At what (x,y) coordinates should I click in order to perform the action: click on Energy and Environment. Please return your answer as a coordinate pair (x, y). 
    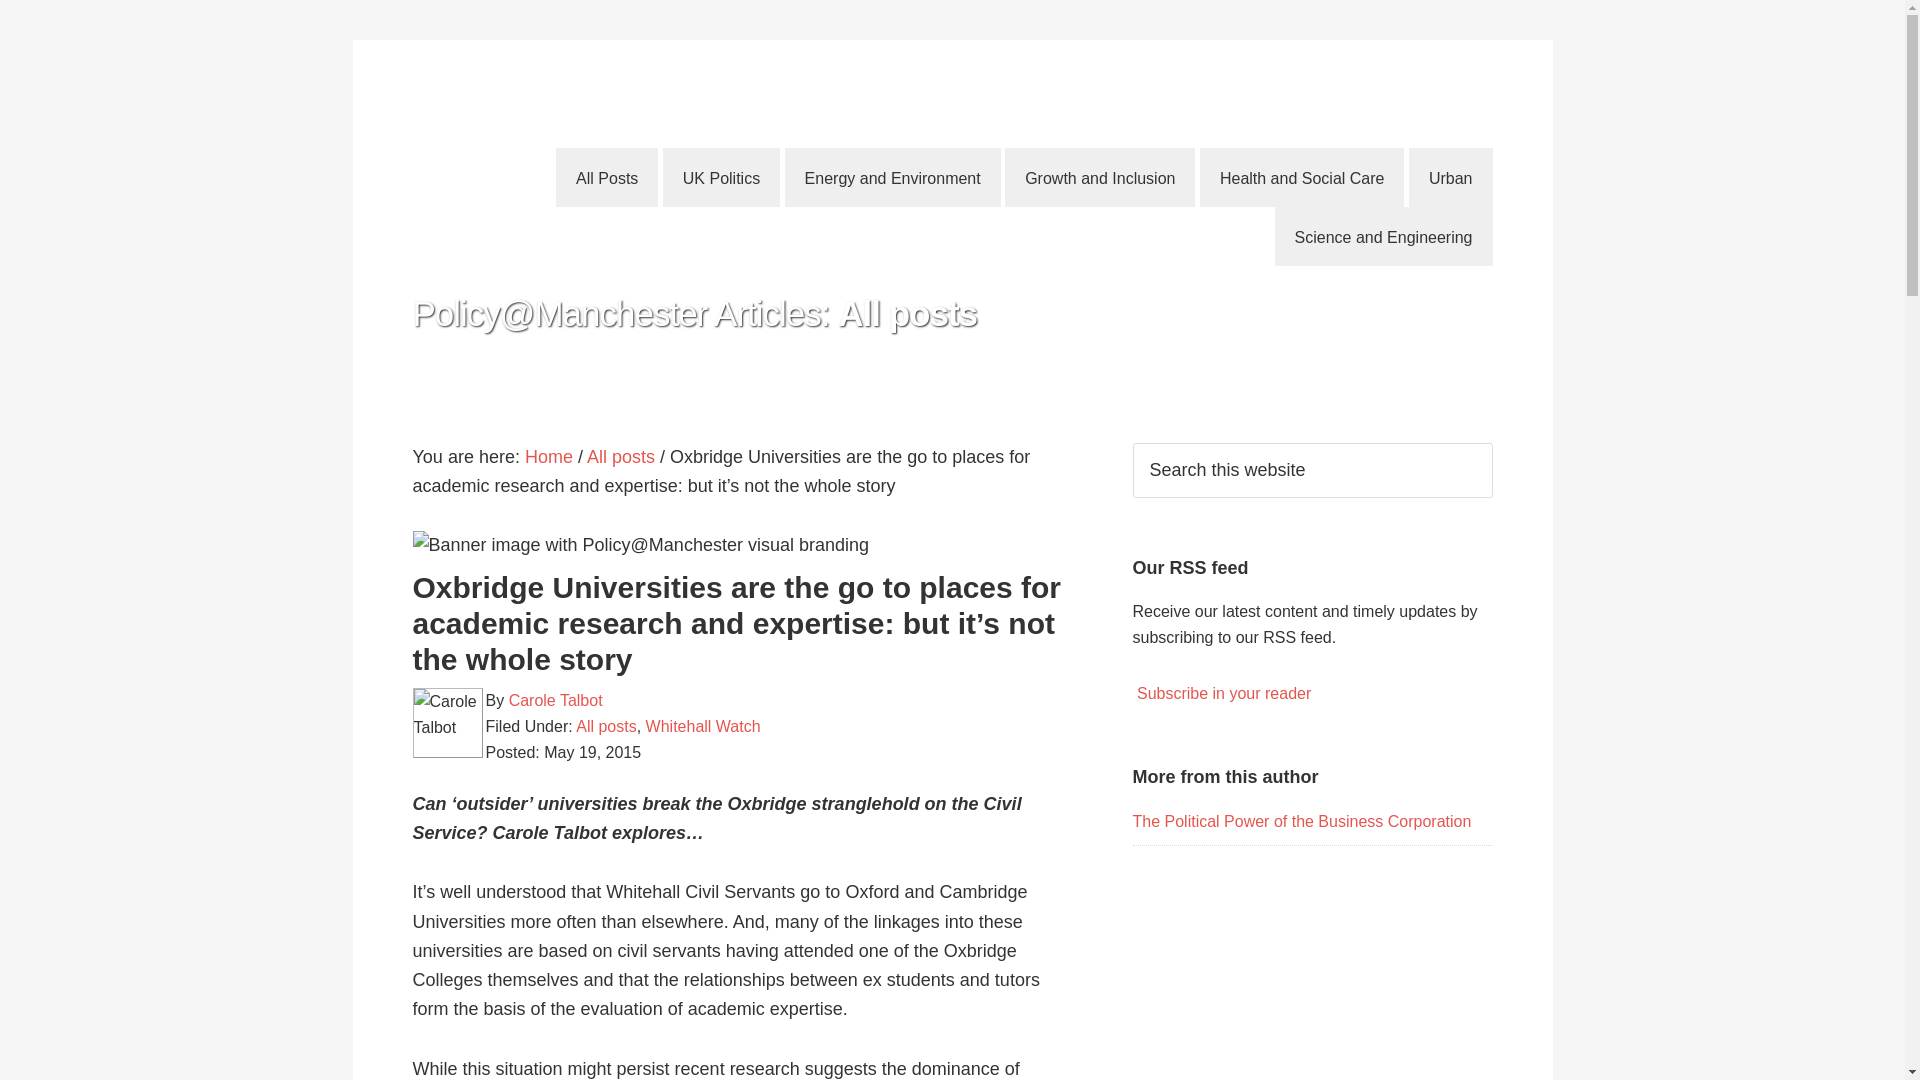
    Looking at the image, I should click on (892, 177).